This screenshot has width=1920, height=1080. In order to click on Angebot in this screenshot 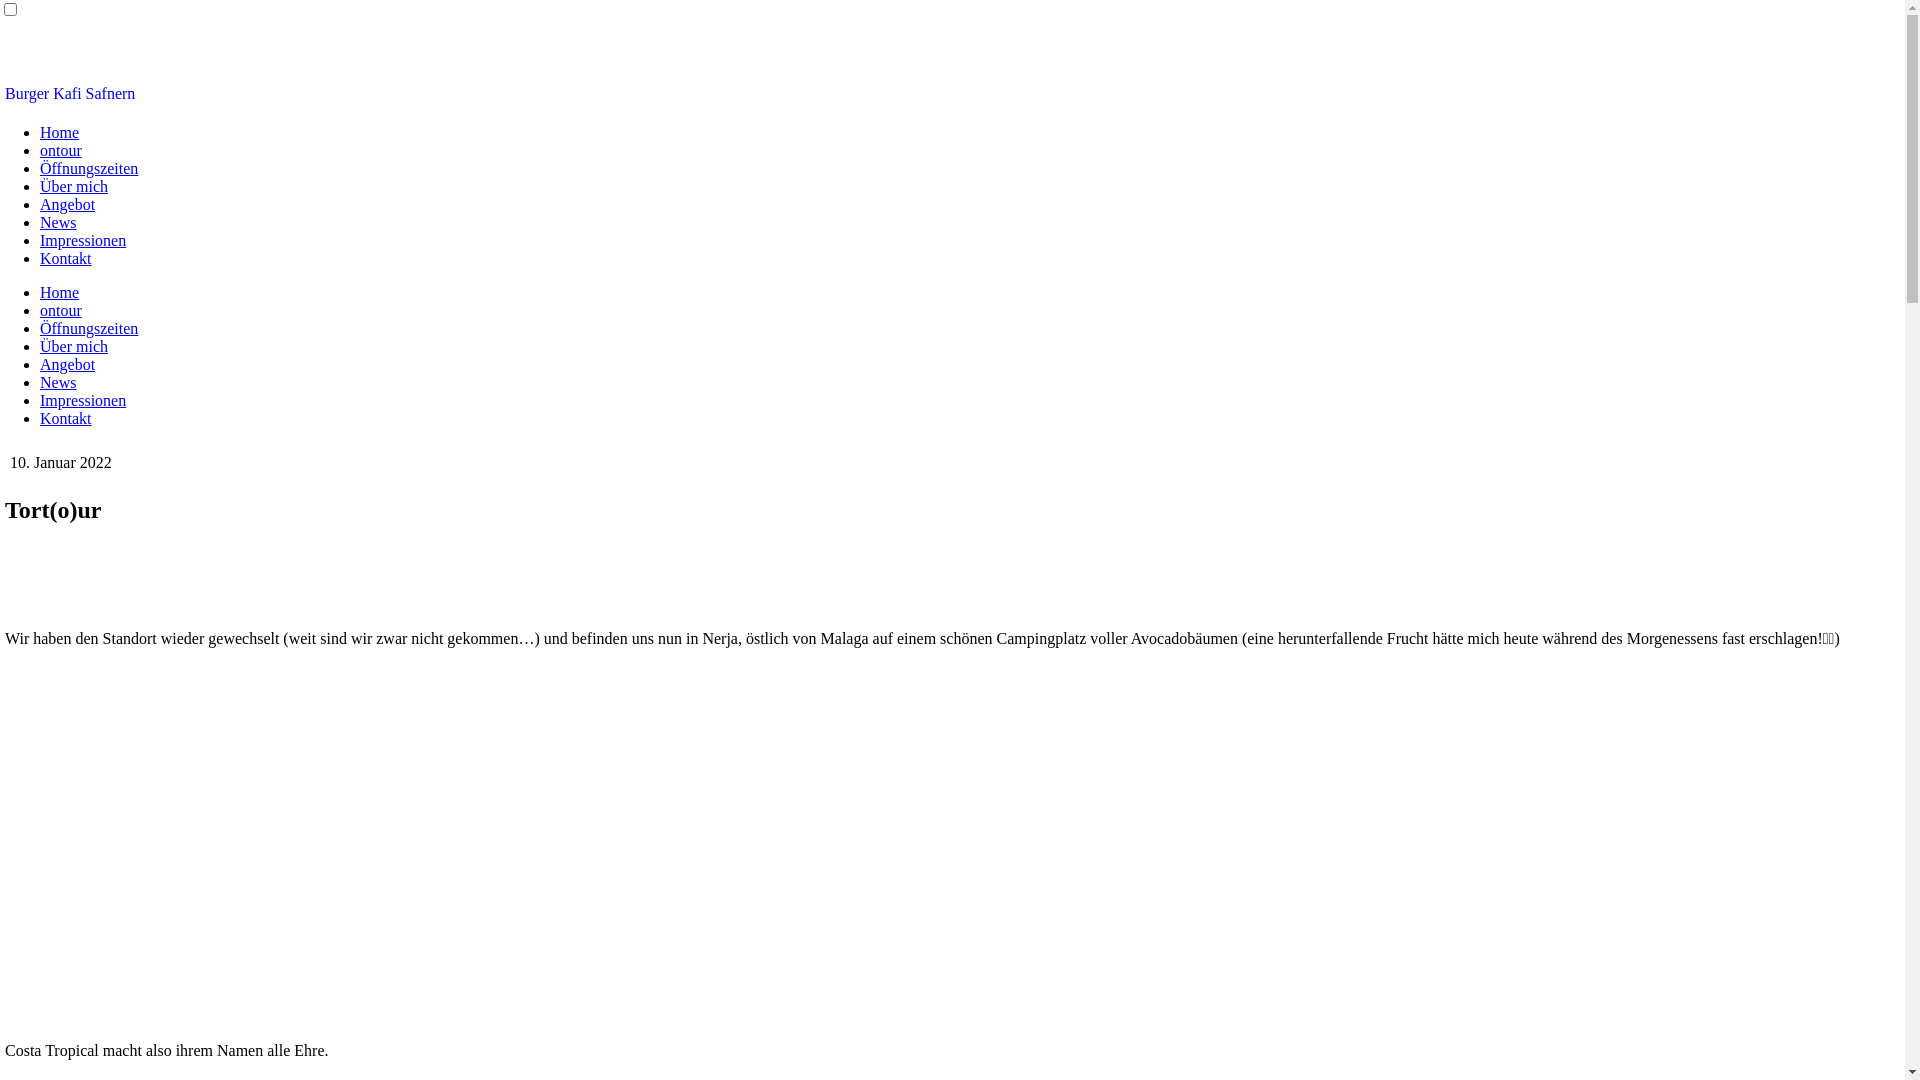, I will do `click(68, 364)`.